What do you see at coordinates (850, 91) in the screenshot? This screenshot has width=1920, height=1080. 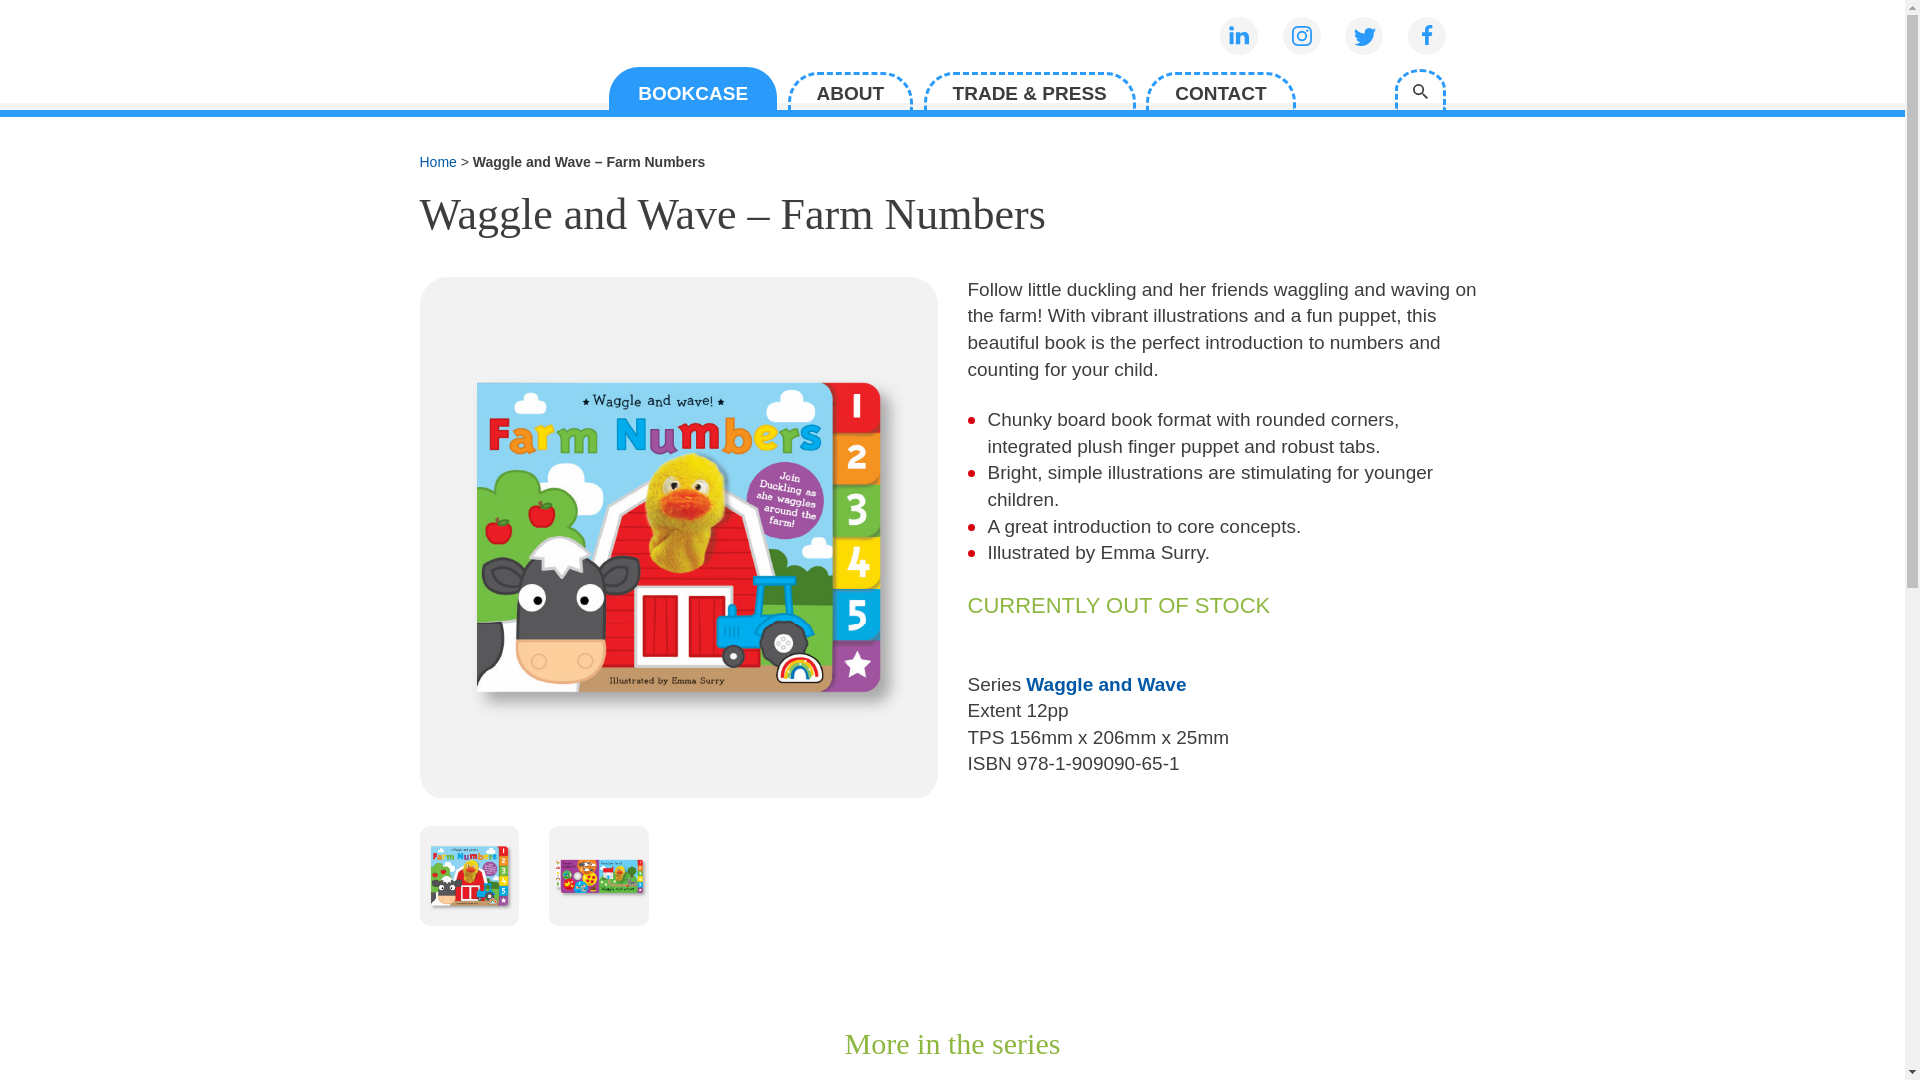 I see `ABOUT` at bounding box center [850, 91].